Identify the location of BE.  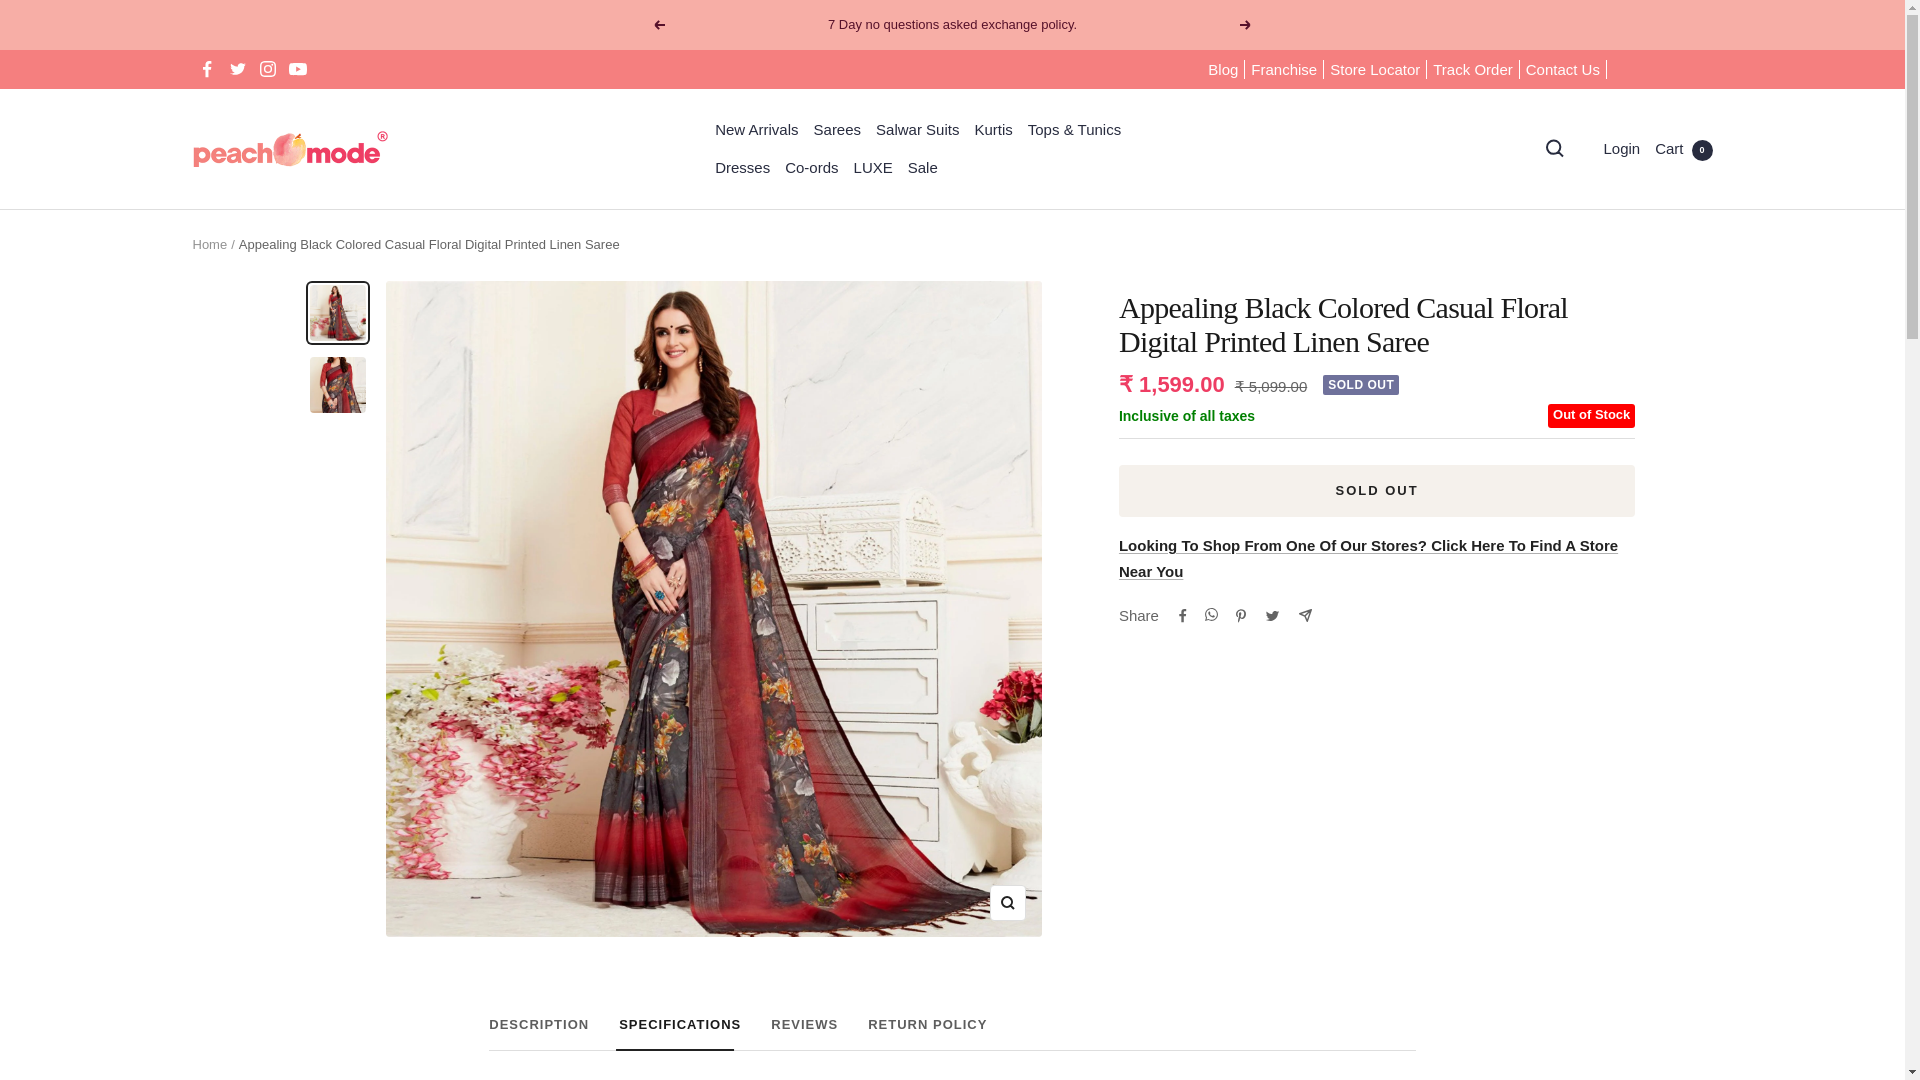
(1584, 204).